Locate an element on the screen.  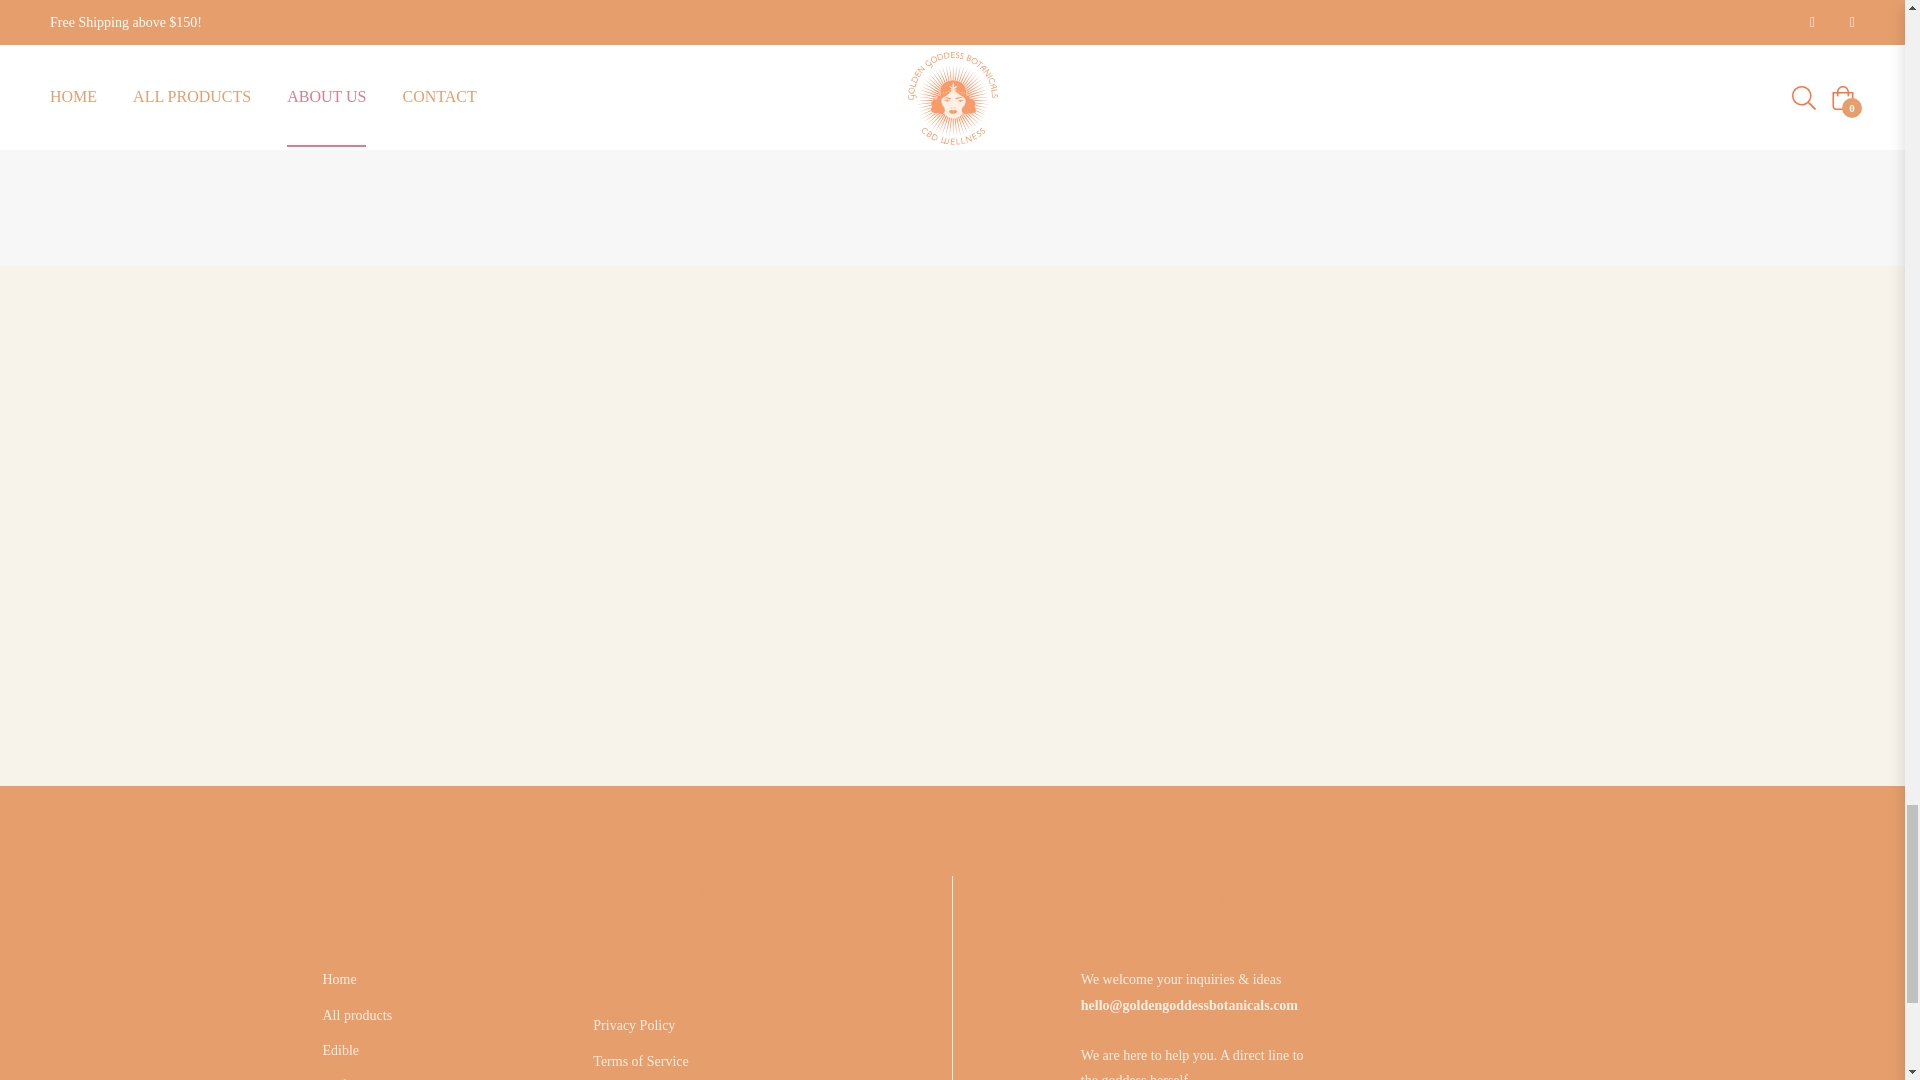
Edible is located at coordinates (340, 1050).